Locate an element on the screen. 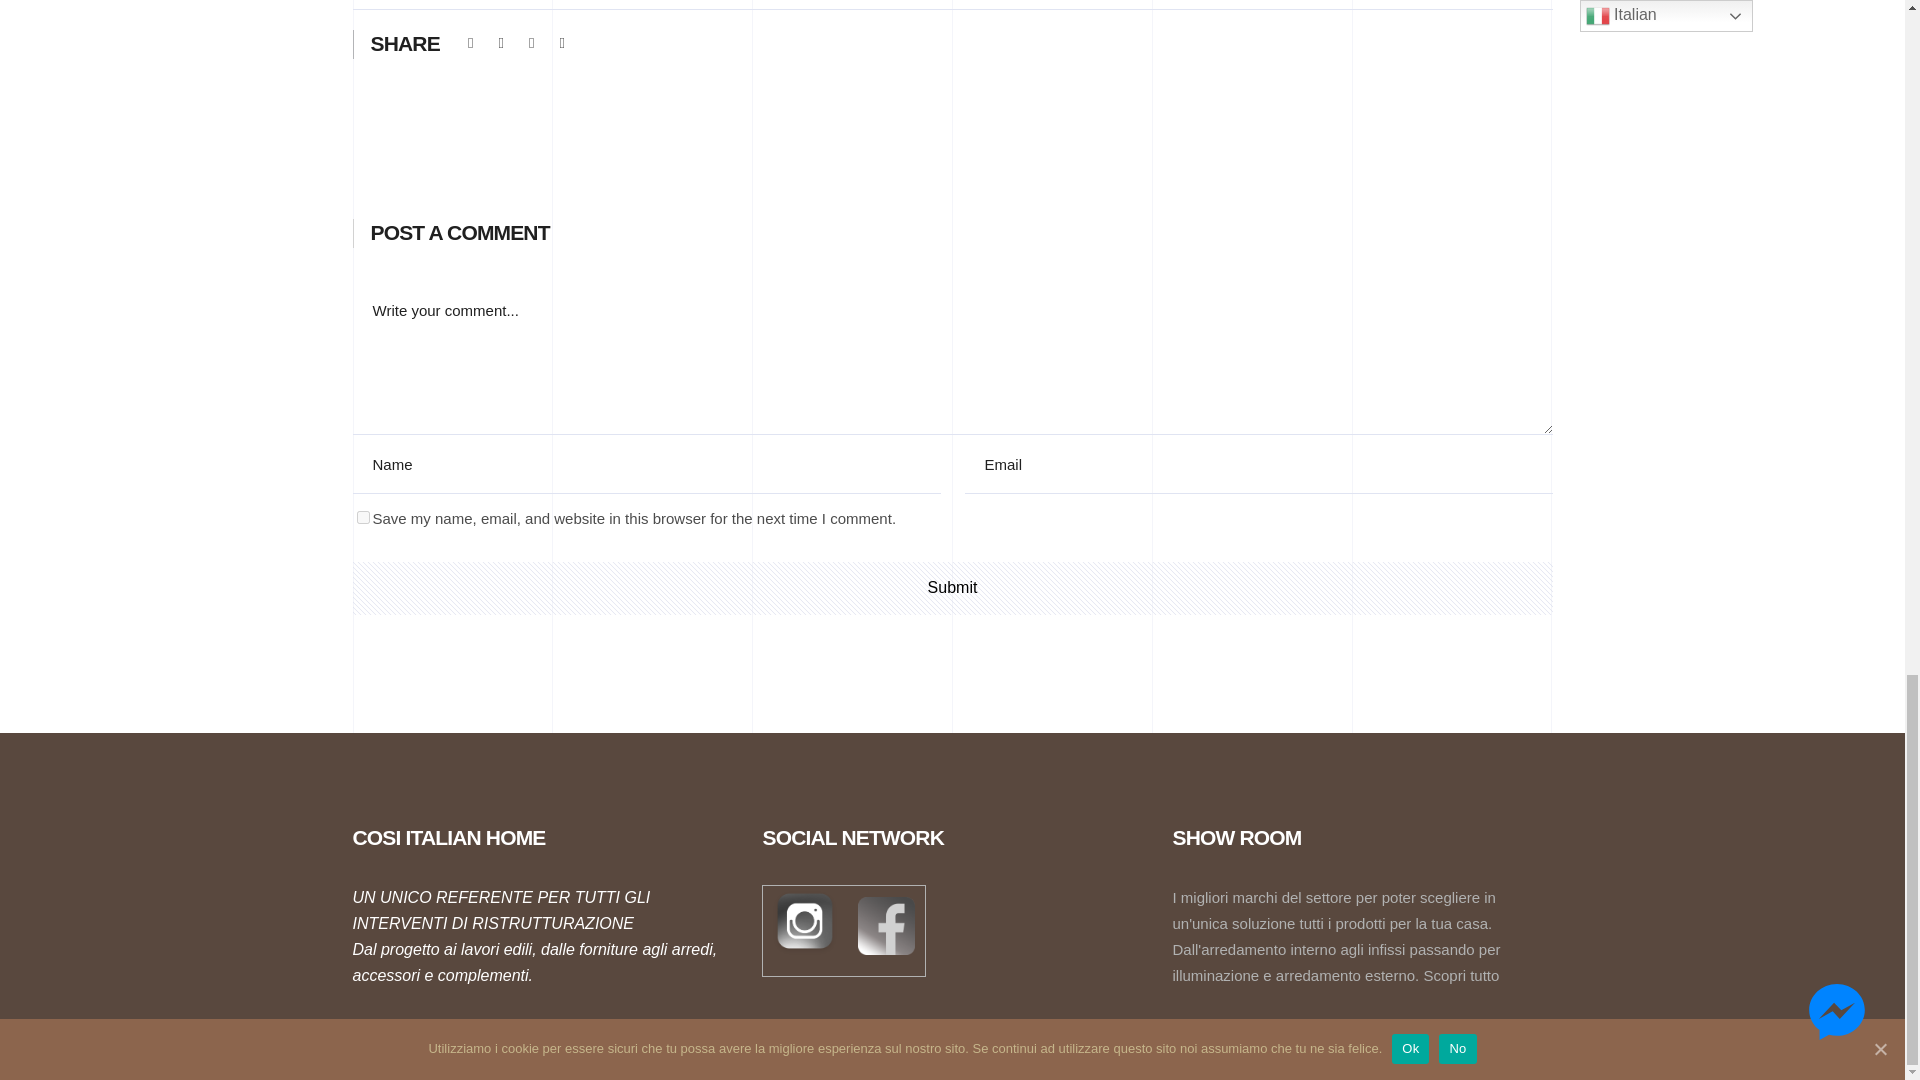 The width and height of the screenshot is (1920, 1080). yes is located at coordinates (362, 516).